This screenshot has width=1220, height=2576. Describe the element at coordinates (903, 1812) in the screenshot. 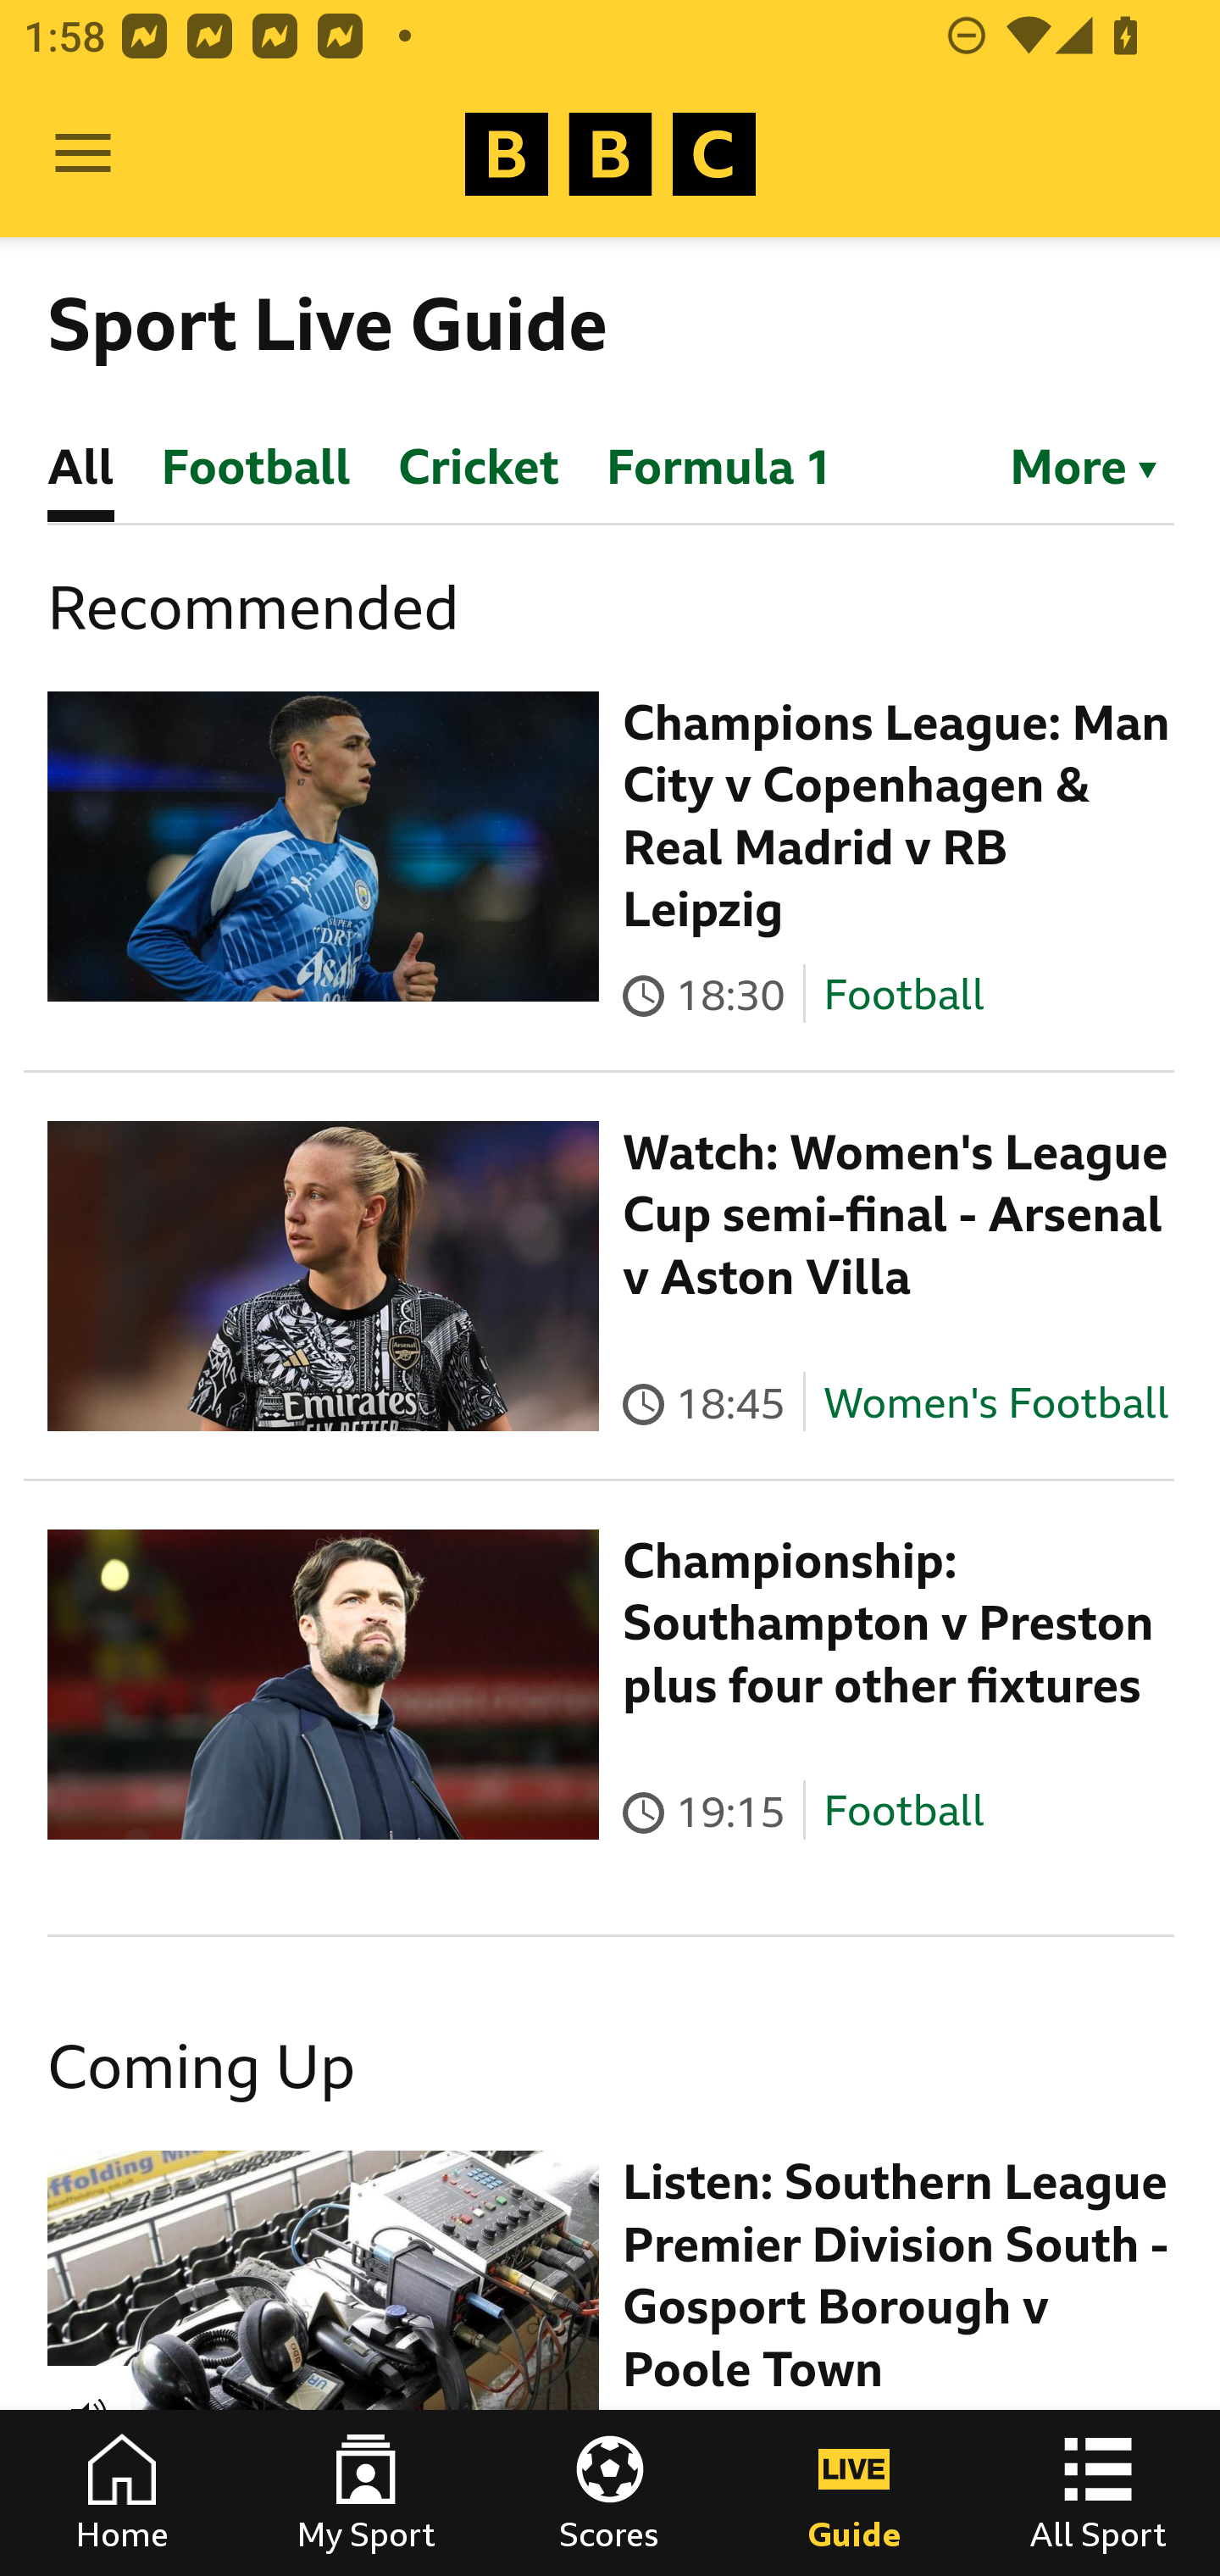

I see `Football` at that location.